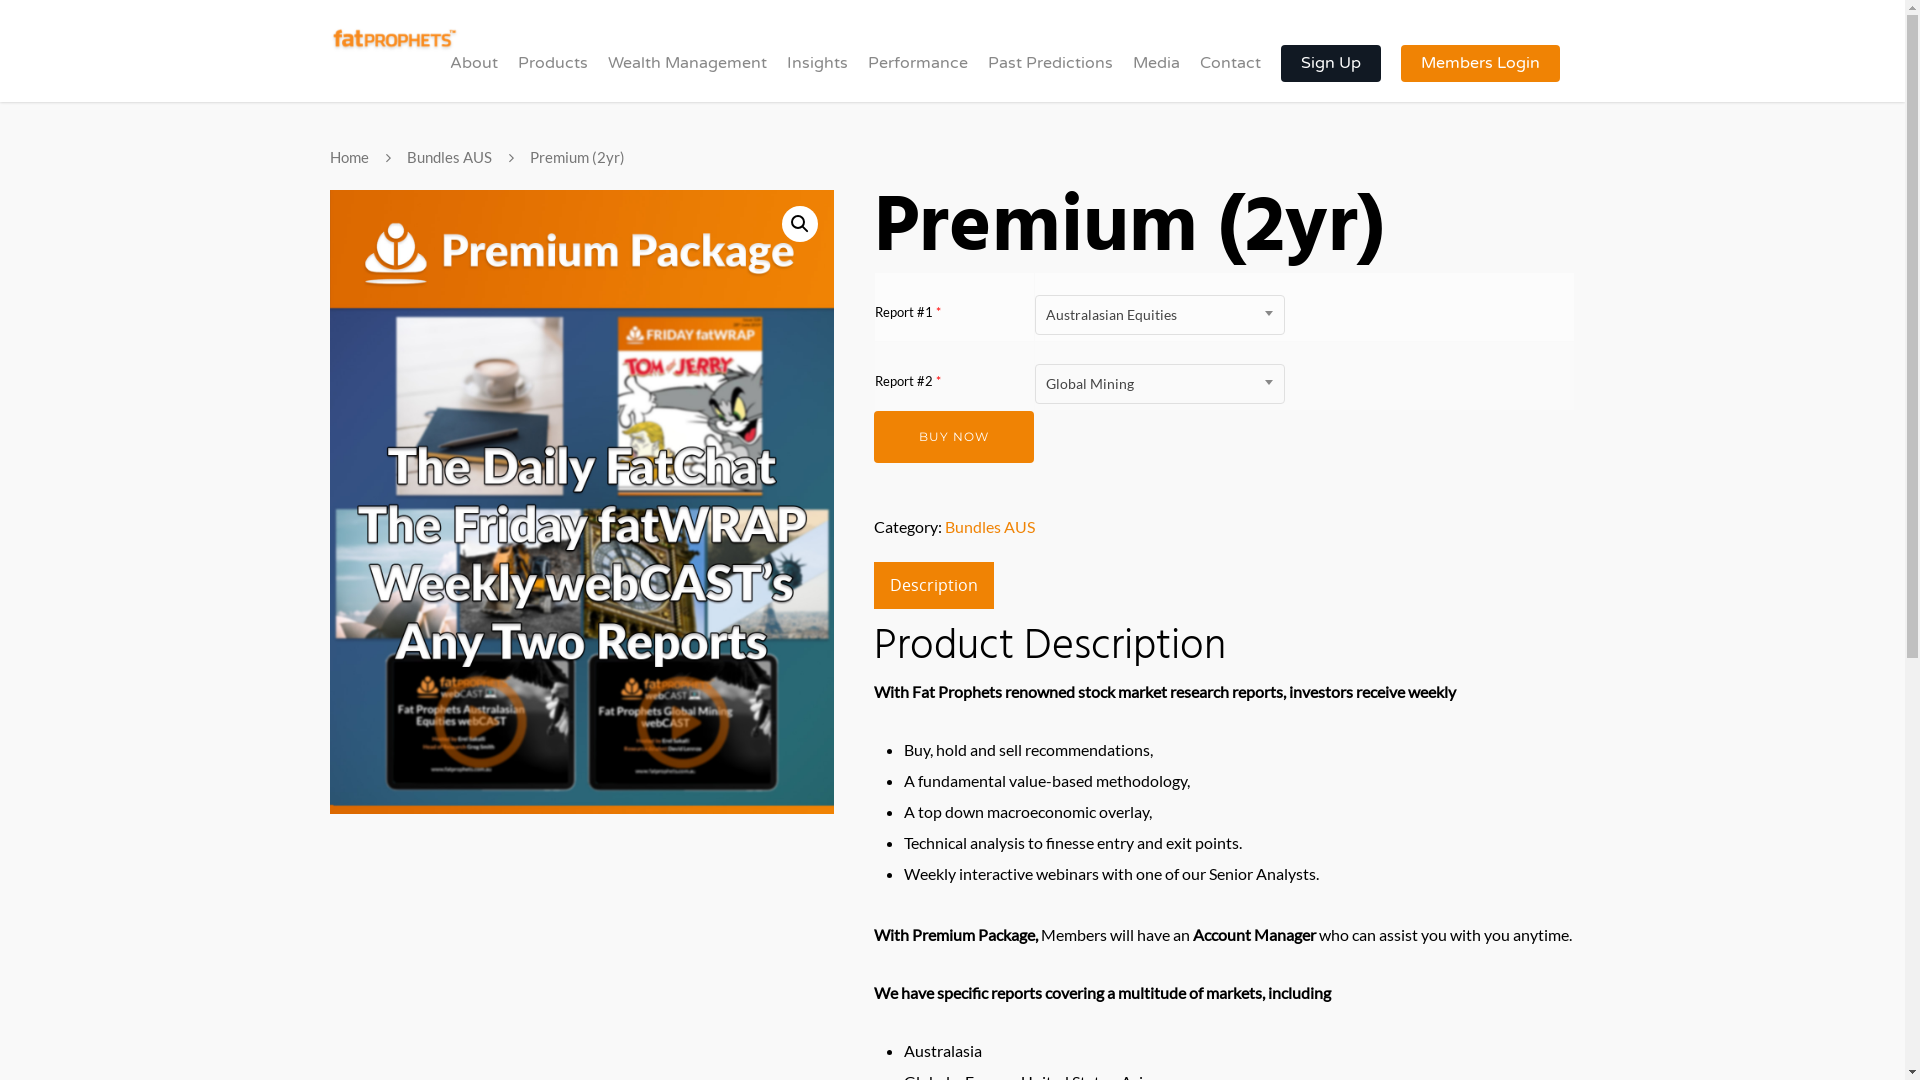 Image resolution: width=1920 pixels, height=1080 pixels. I want to click on Wealth Management, so click(688, 77).